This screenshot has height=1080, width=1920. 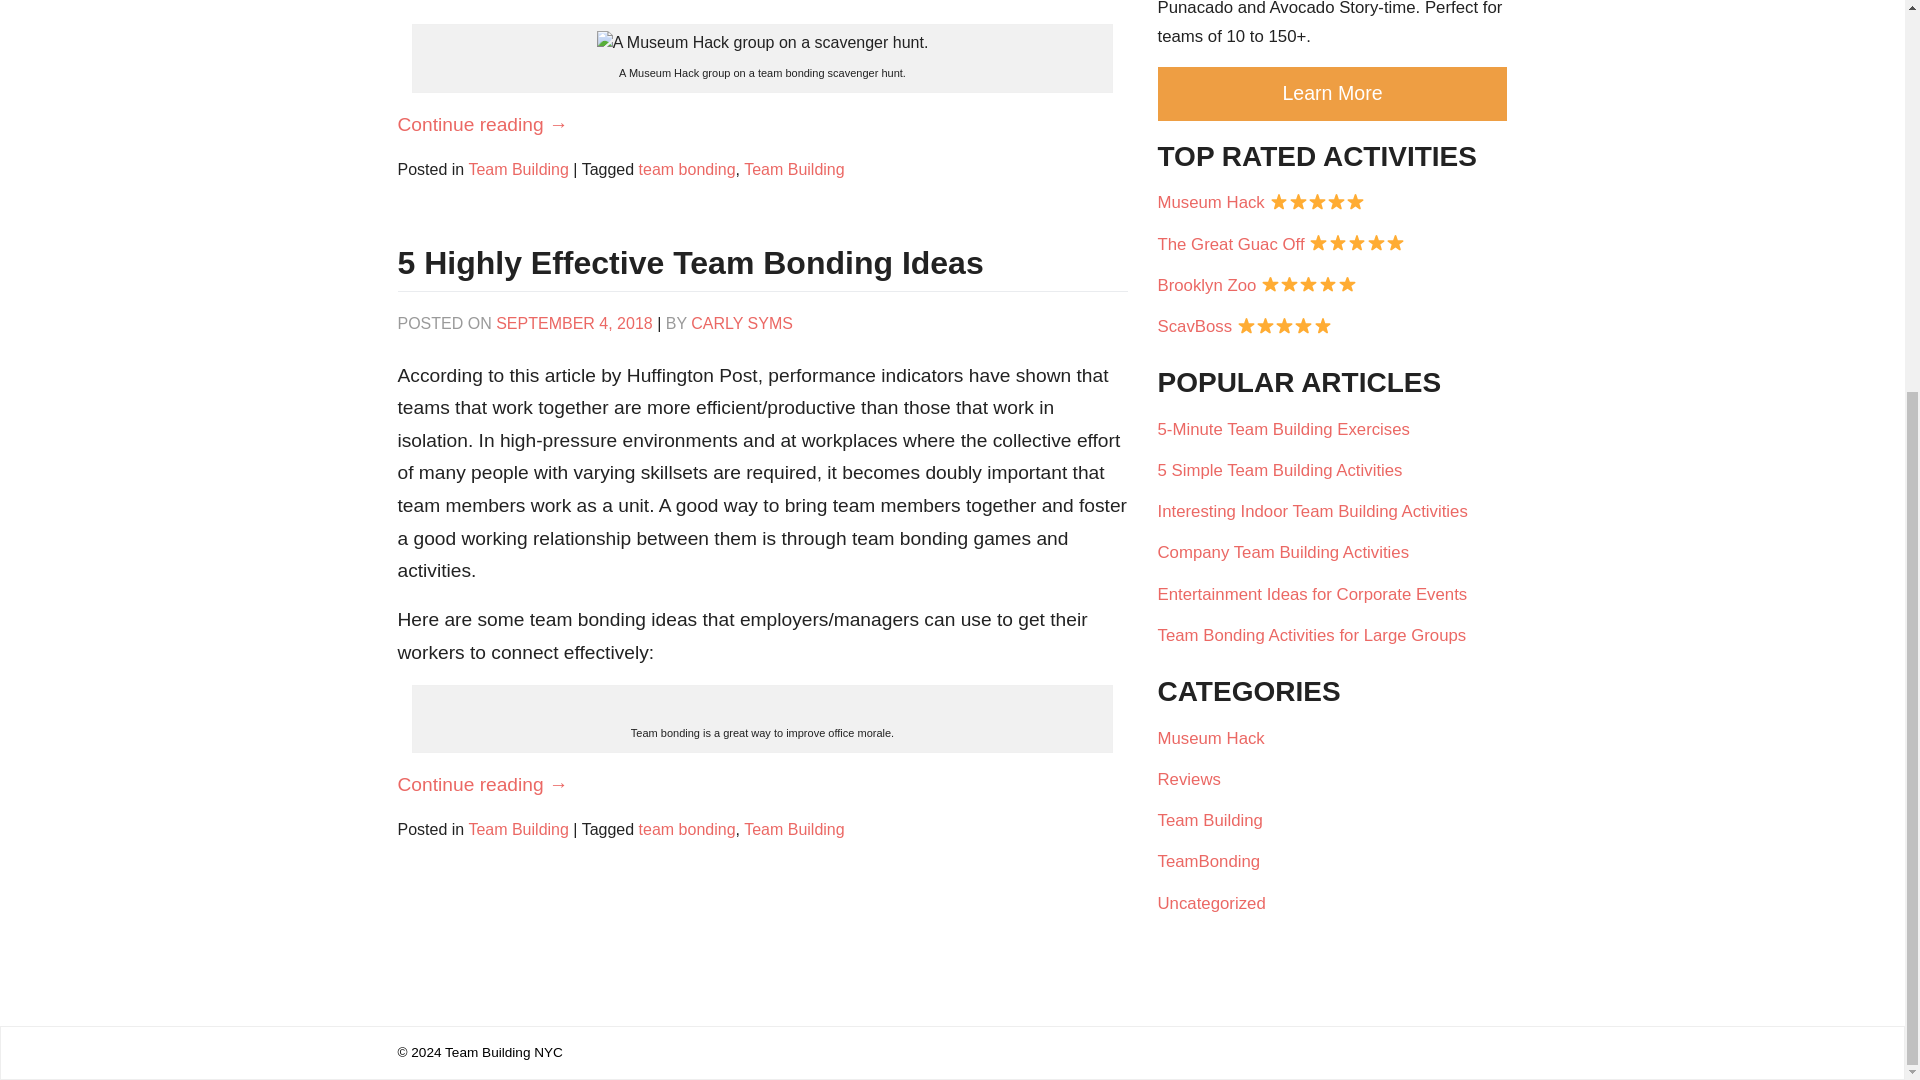 What do you see at coordinates (574, 323) in the screenshot?
I see `SEPTEMBER 4, 2018` at bounding box center [574, 323].